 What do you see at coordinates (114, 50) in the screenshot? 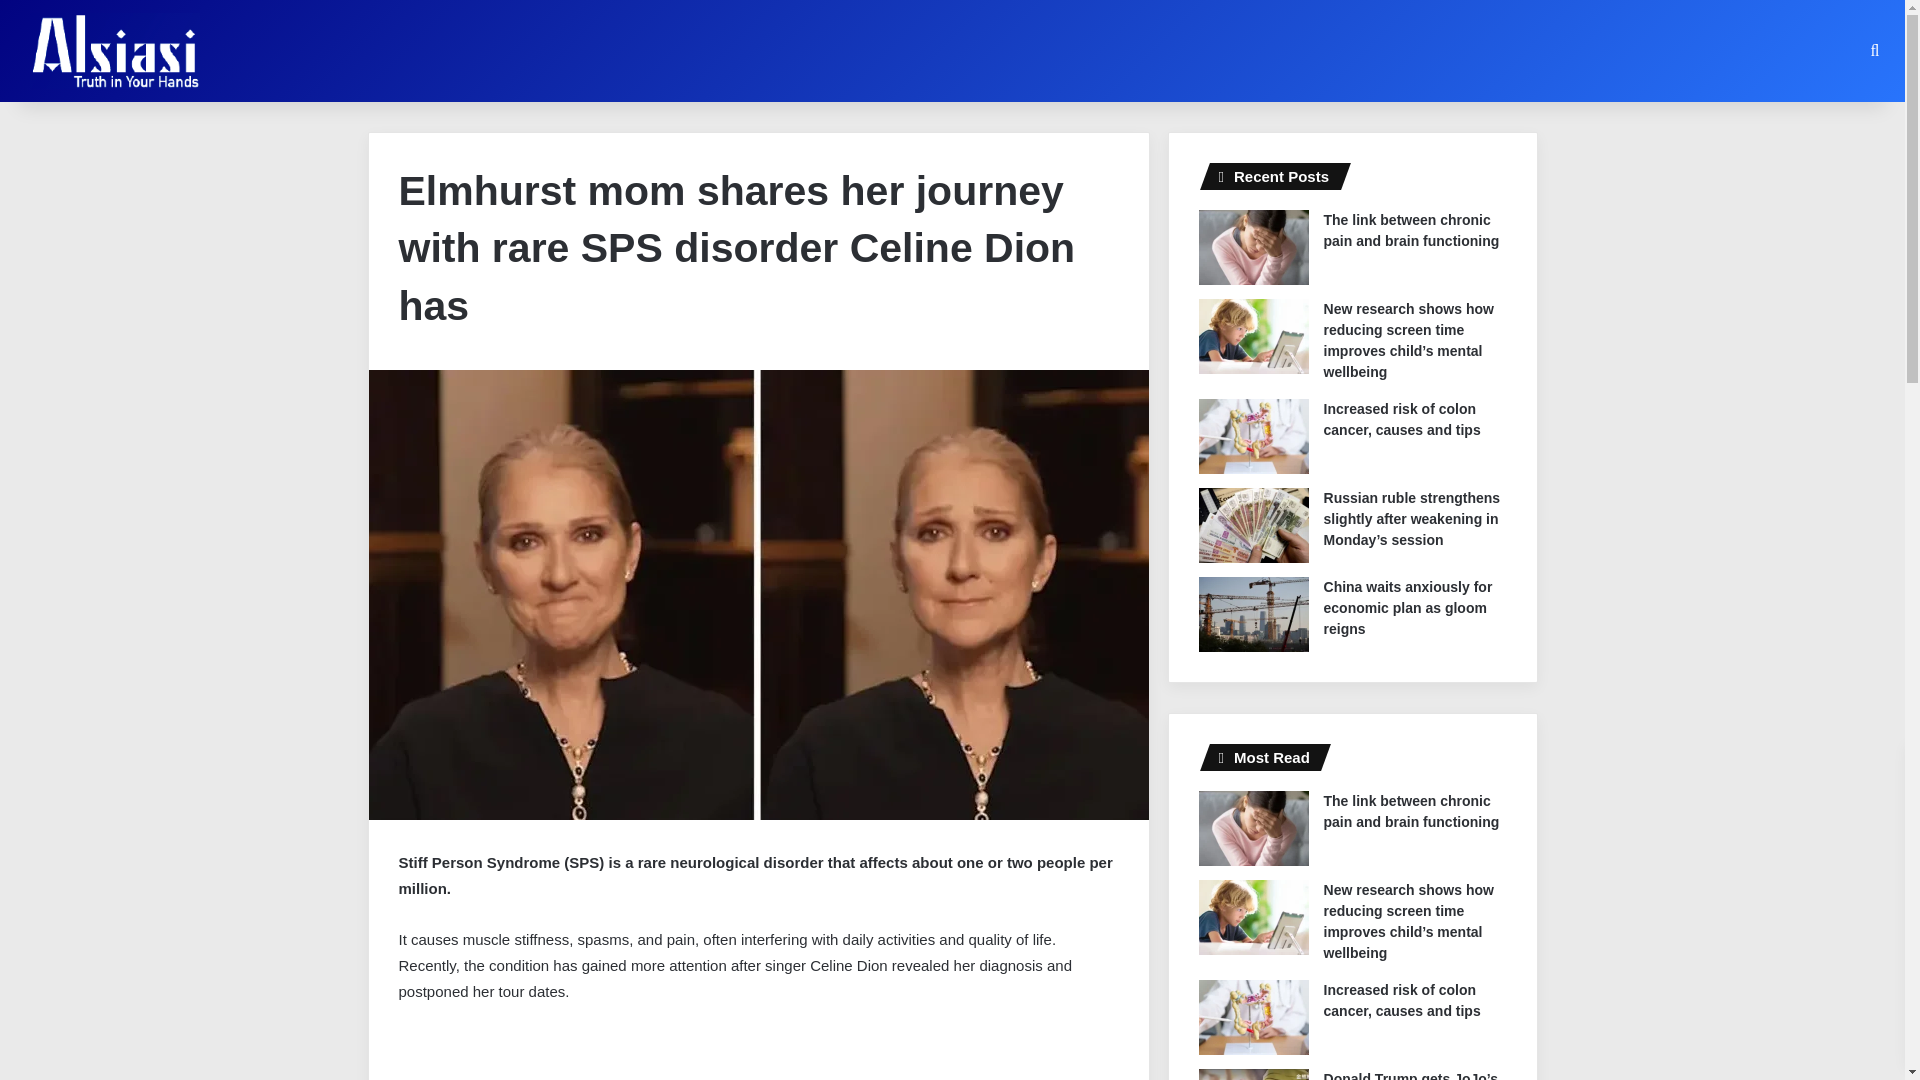
I see `Alsiasi` at bounding box center [114, 50].